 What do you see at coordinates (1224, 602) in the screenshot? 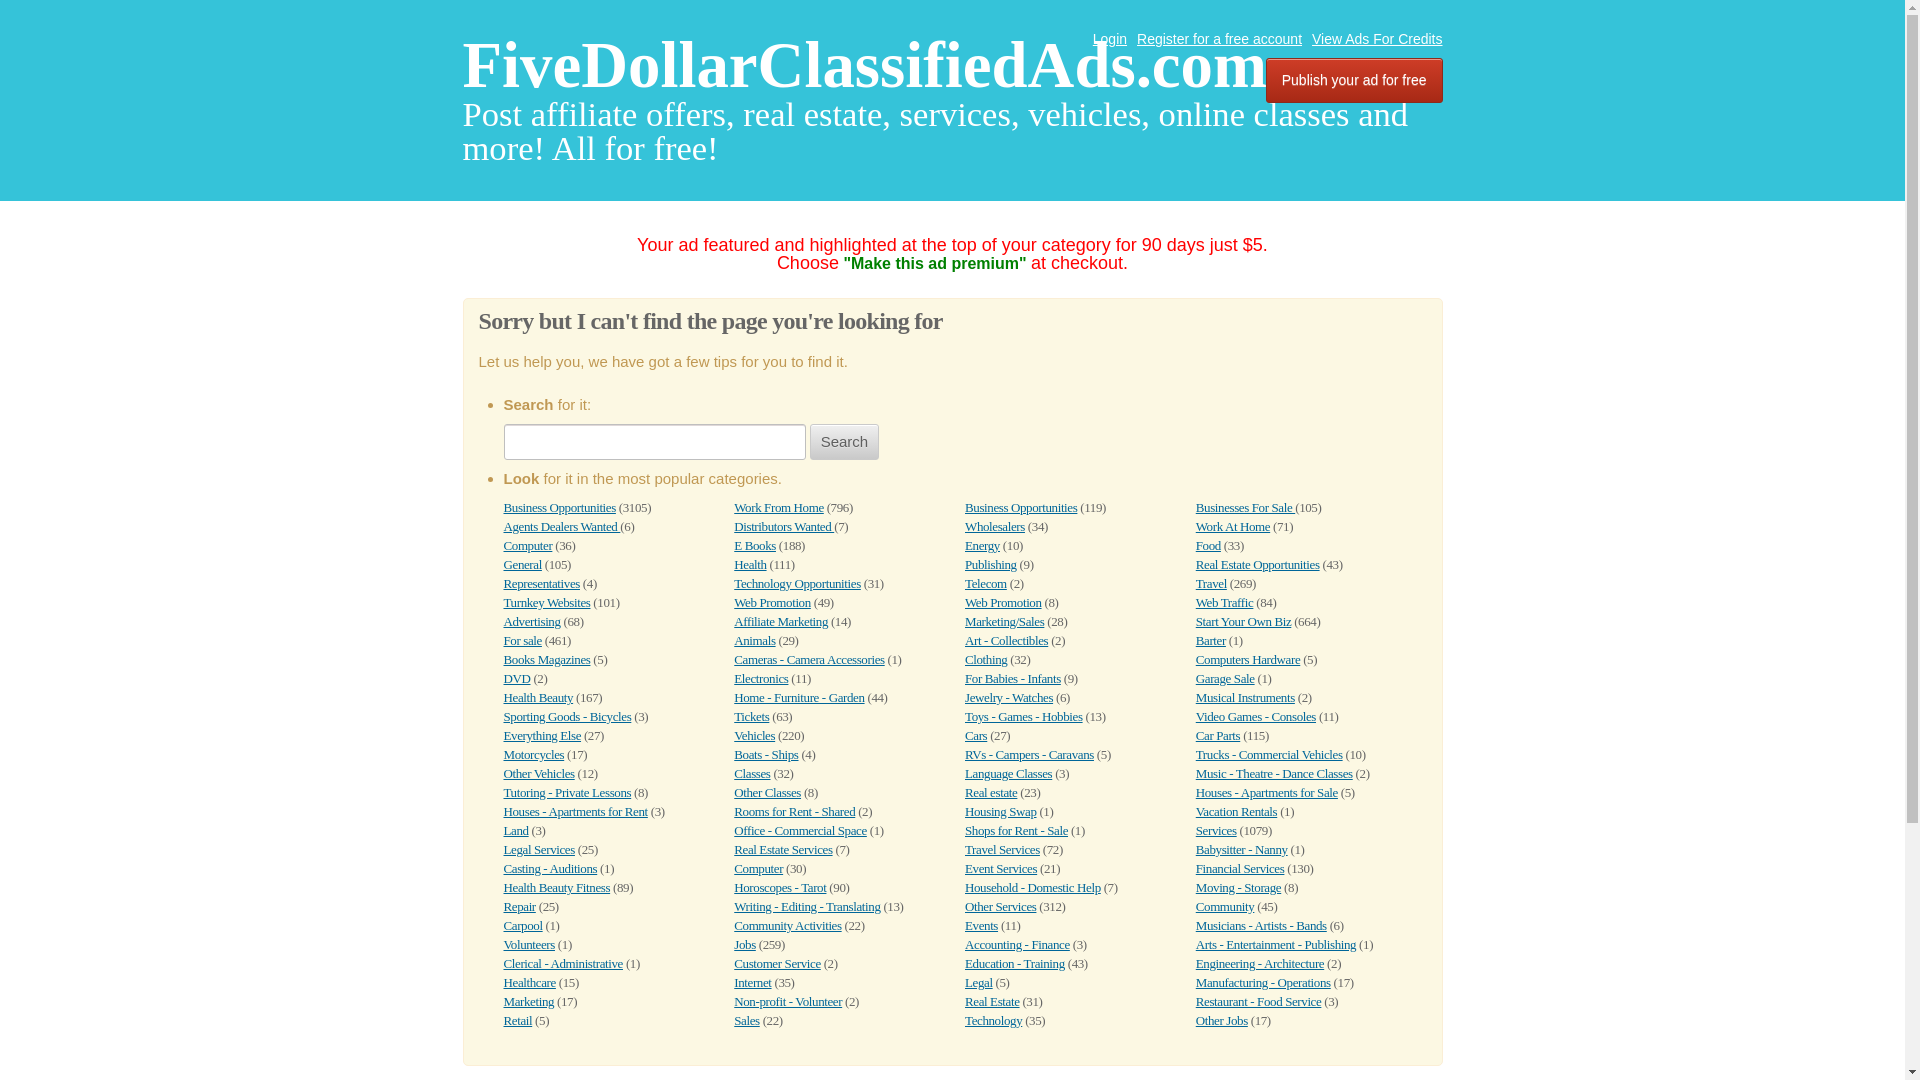
I see `Web Traffic` at bounding box center [1224, 602].